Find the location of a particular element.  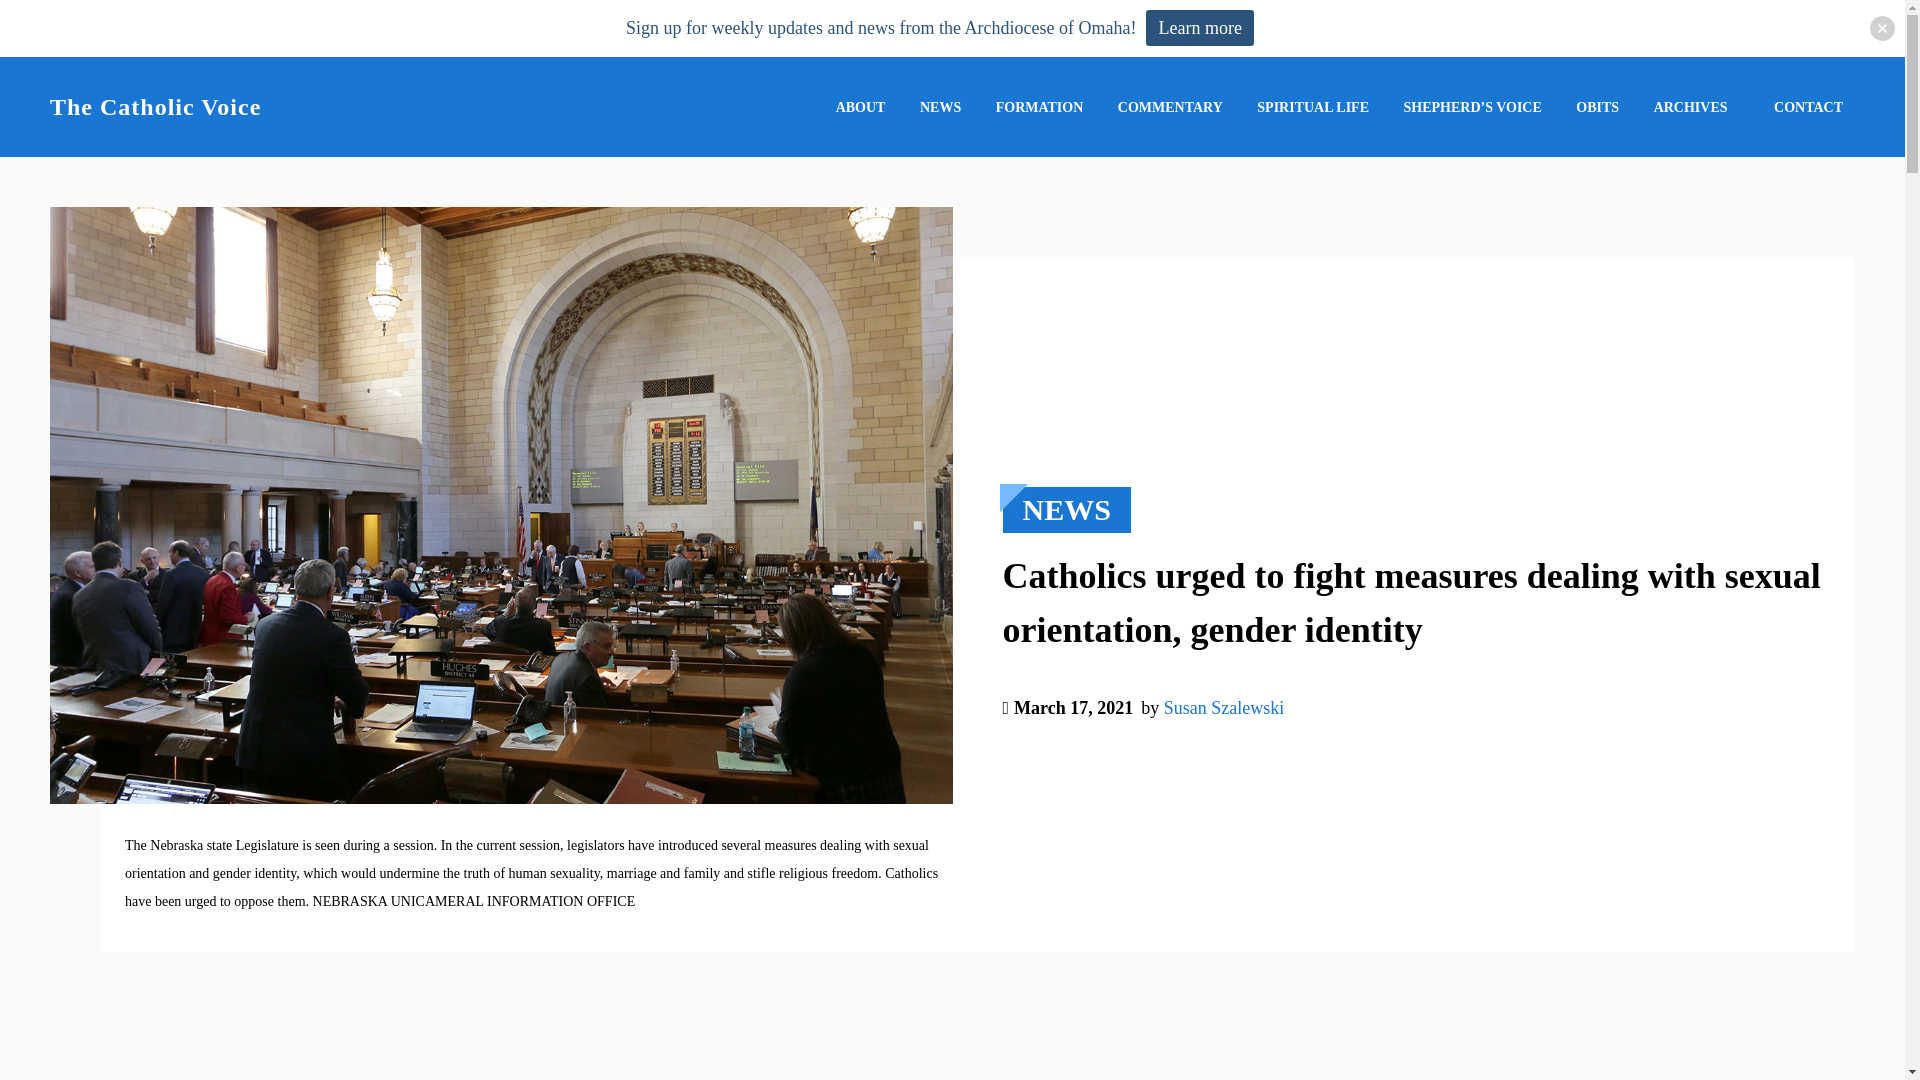

OBITS is located at coordinates (1597, 107).